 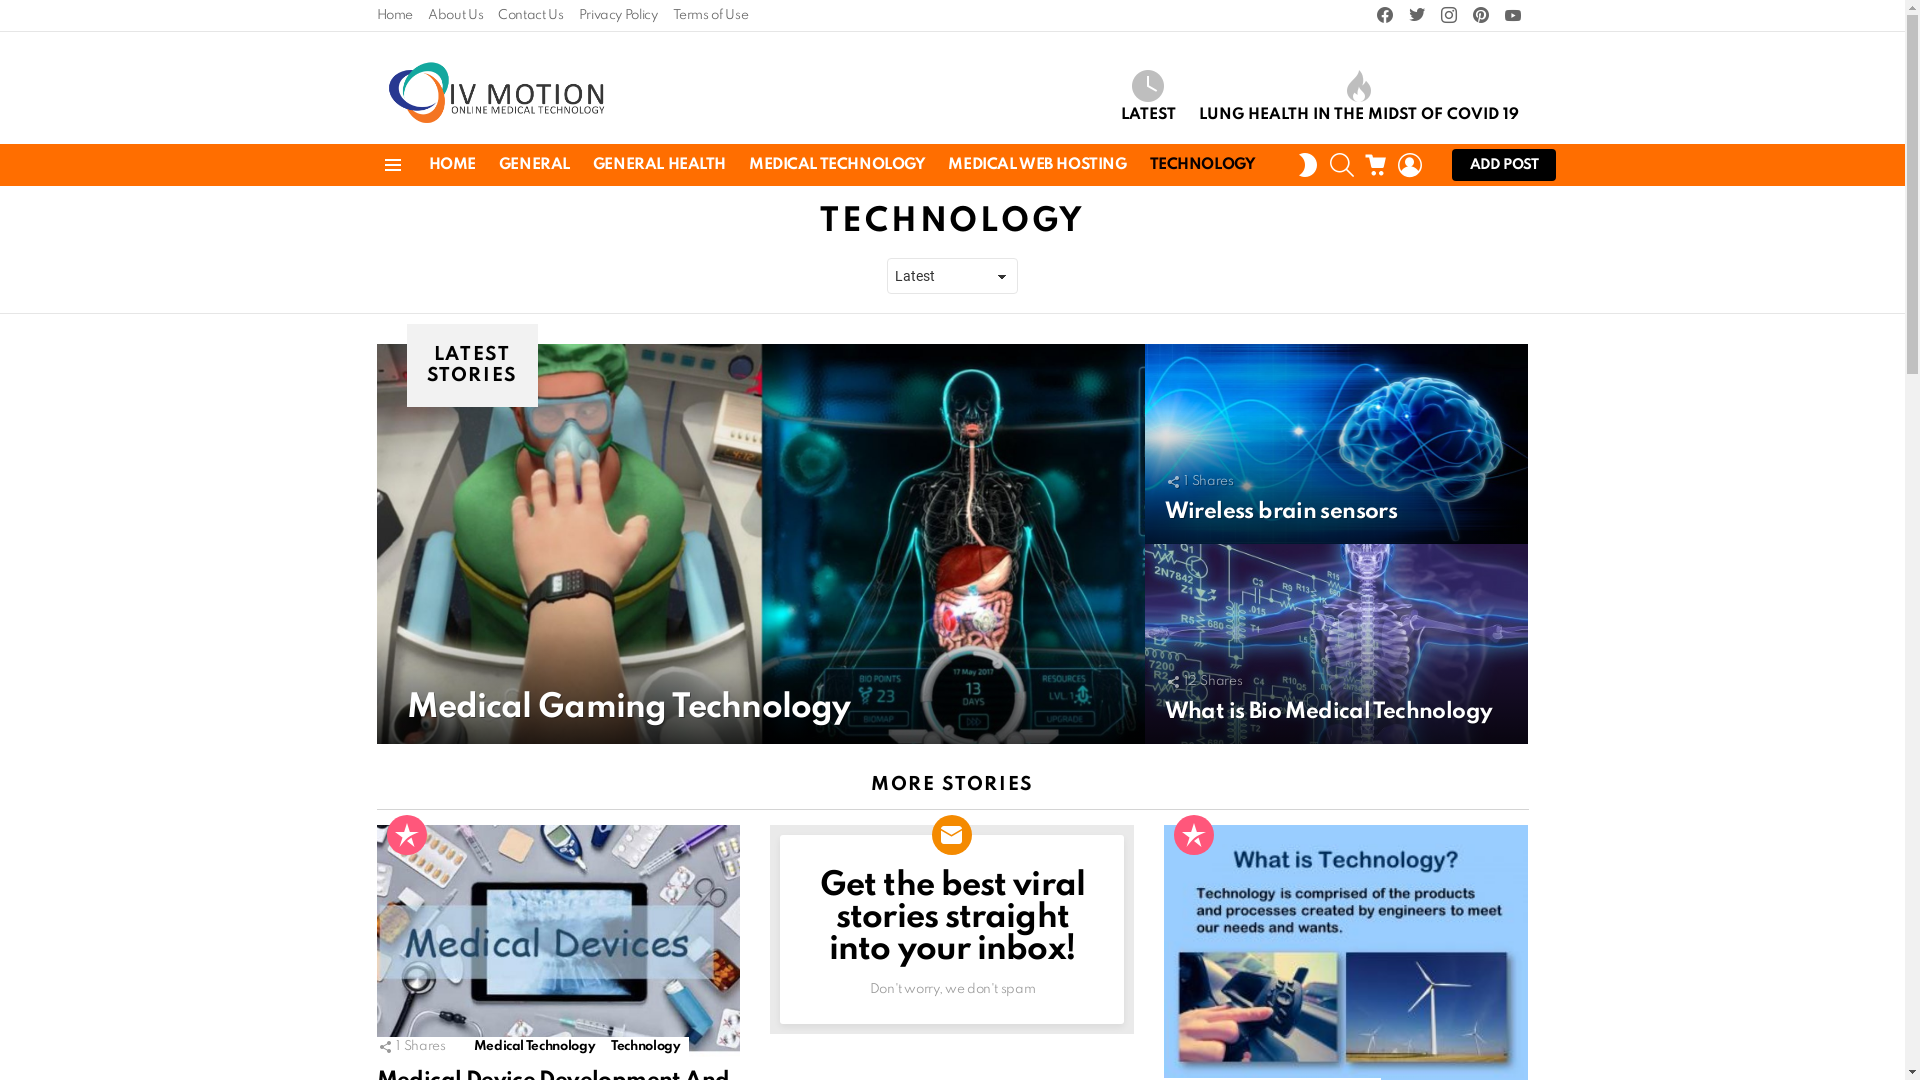 I want to click on What is Bio Medical Technology, so click(x=1328, y=712).